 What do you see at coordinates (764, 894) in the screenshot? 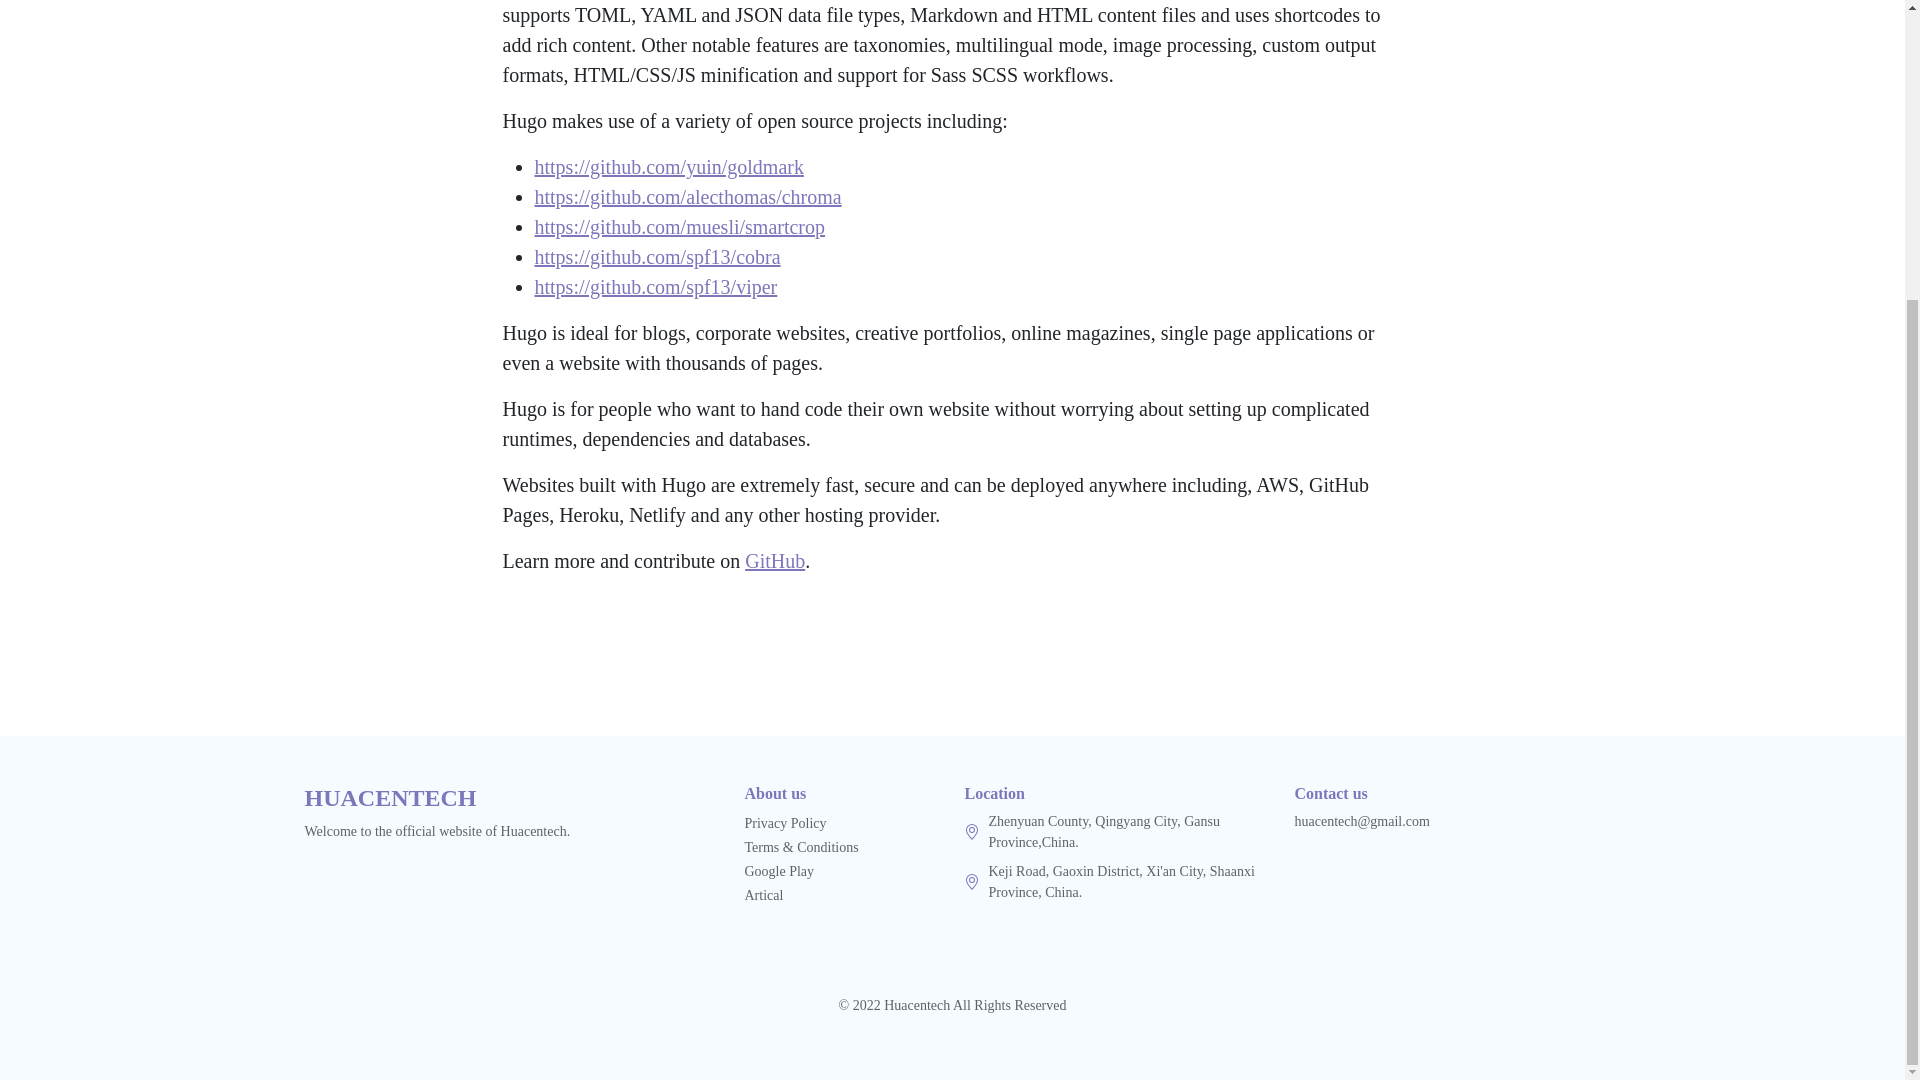
I see `Artical` at bounding box center [764, 894].